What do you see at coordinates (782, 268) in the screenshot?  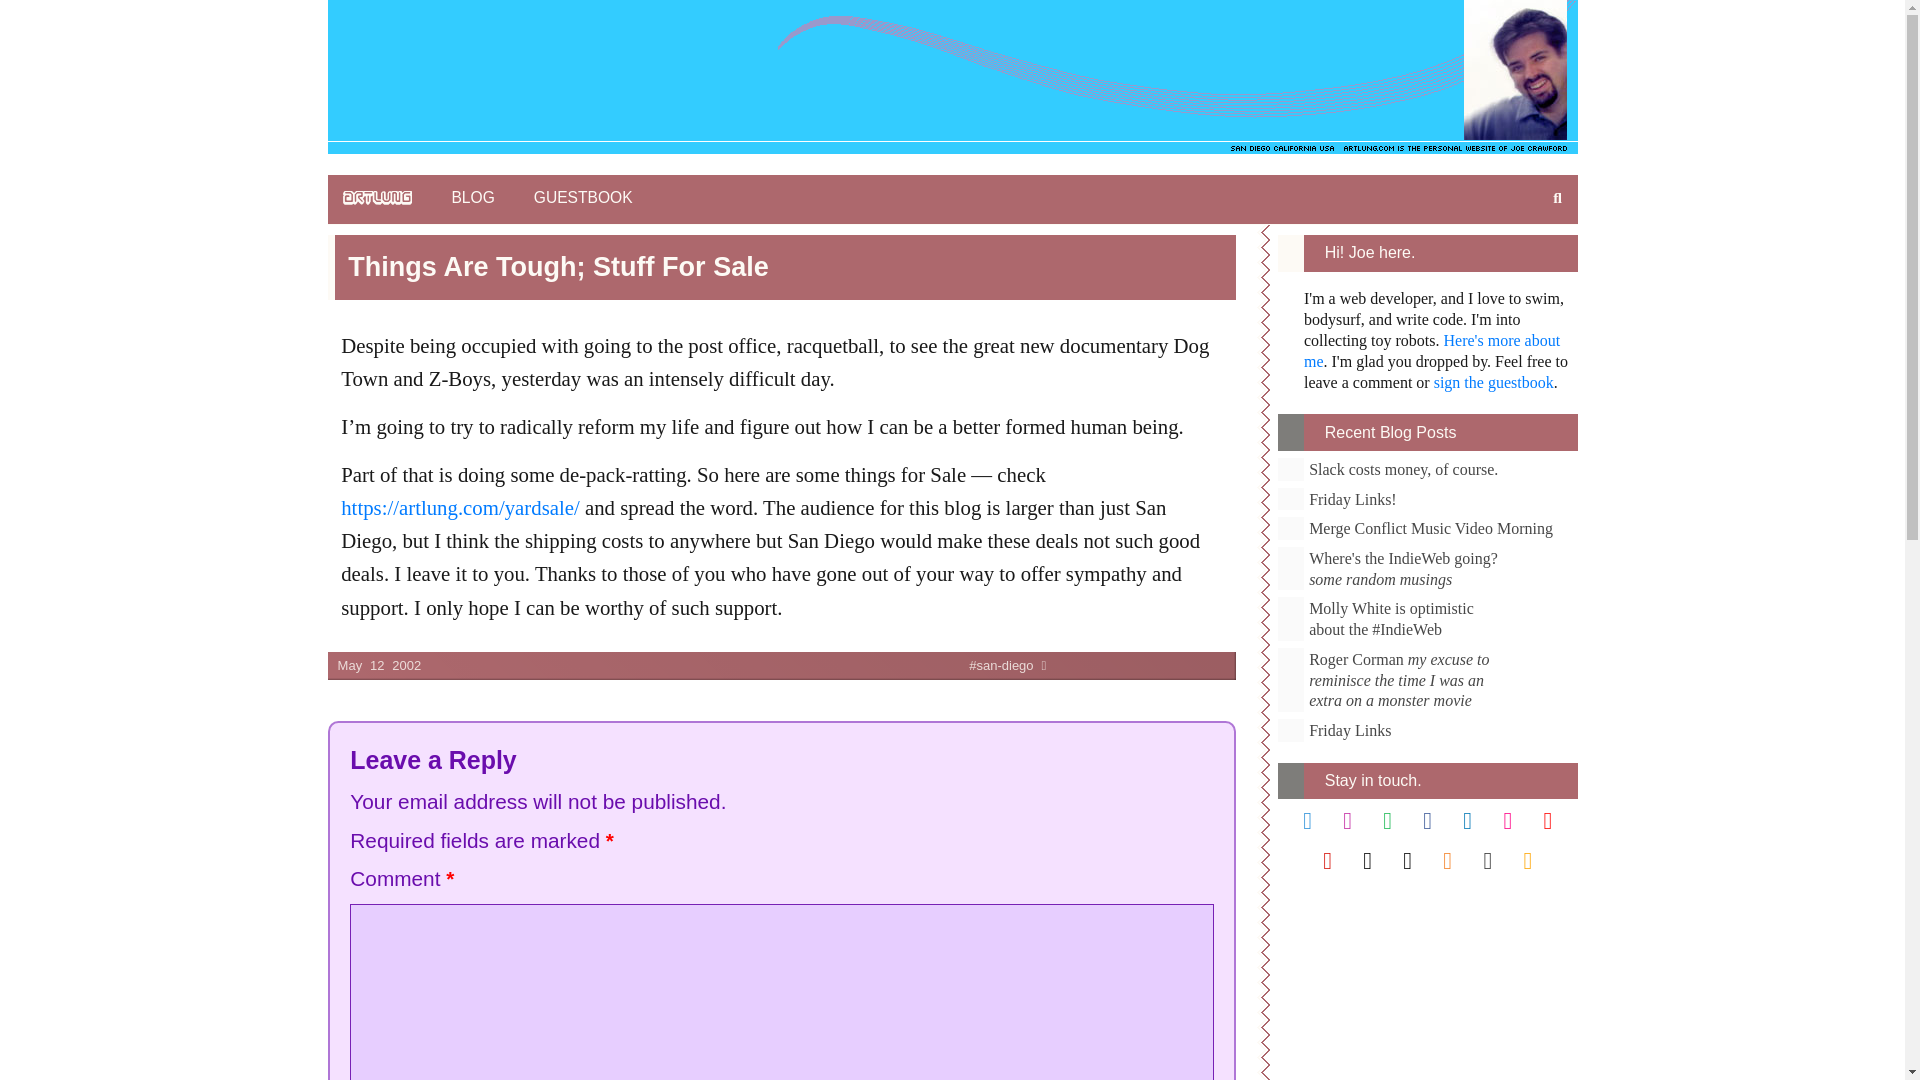 I see `Things Are Tough; Stuff For Sale` at bounding box center [782, 268].